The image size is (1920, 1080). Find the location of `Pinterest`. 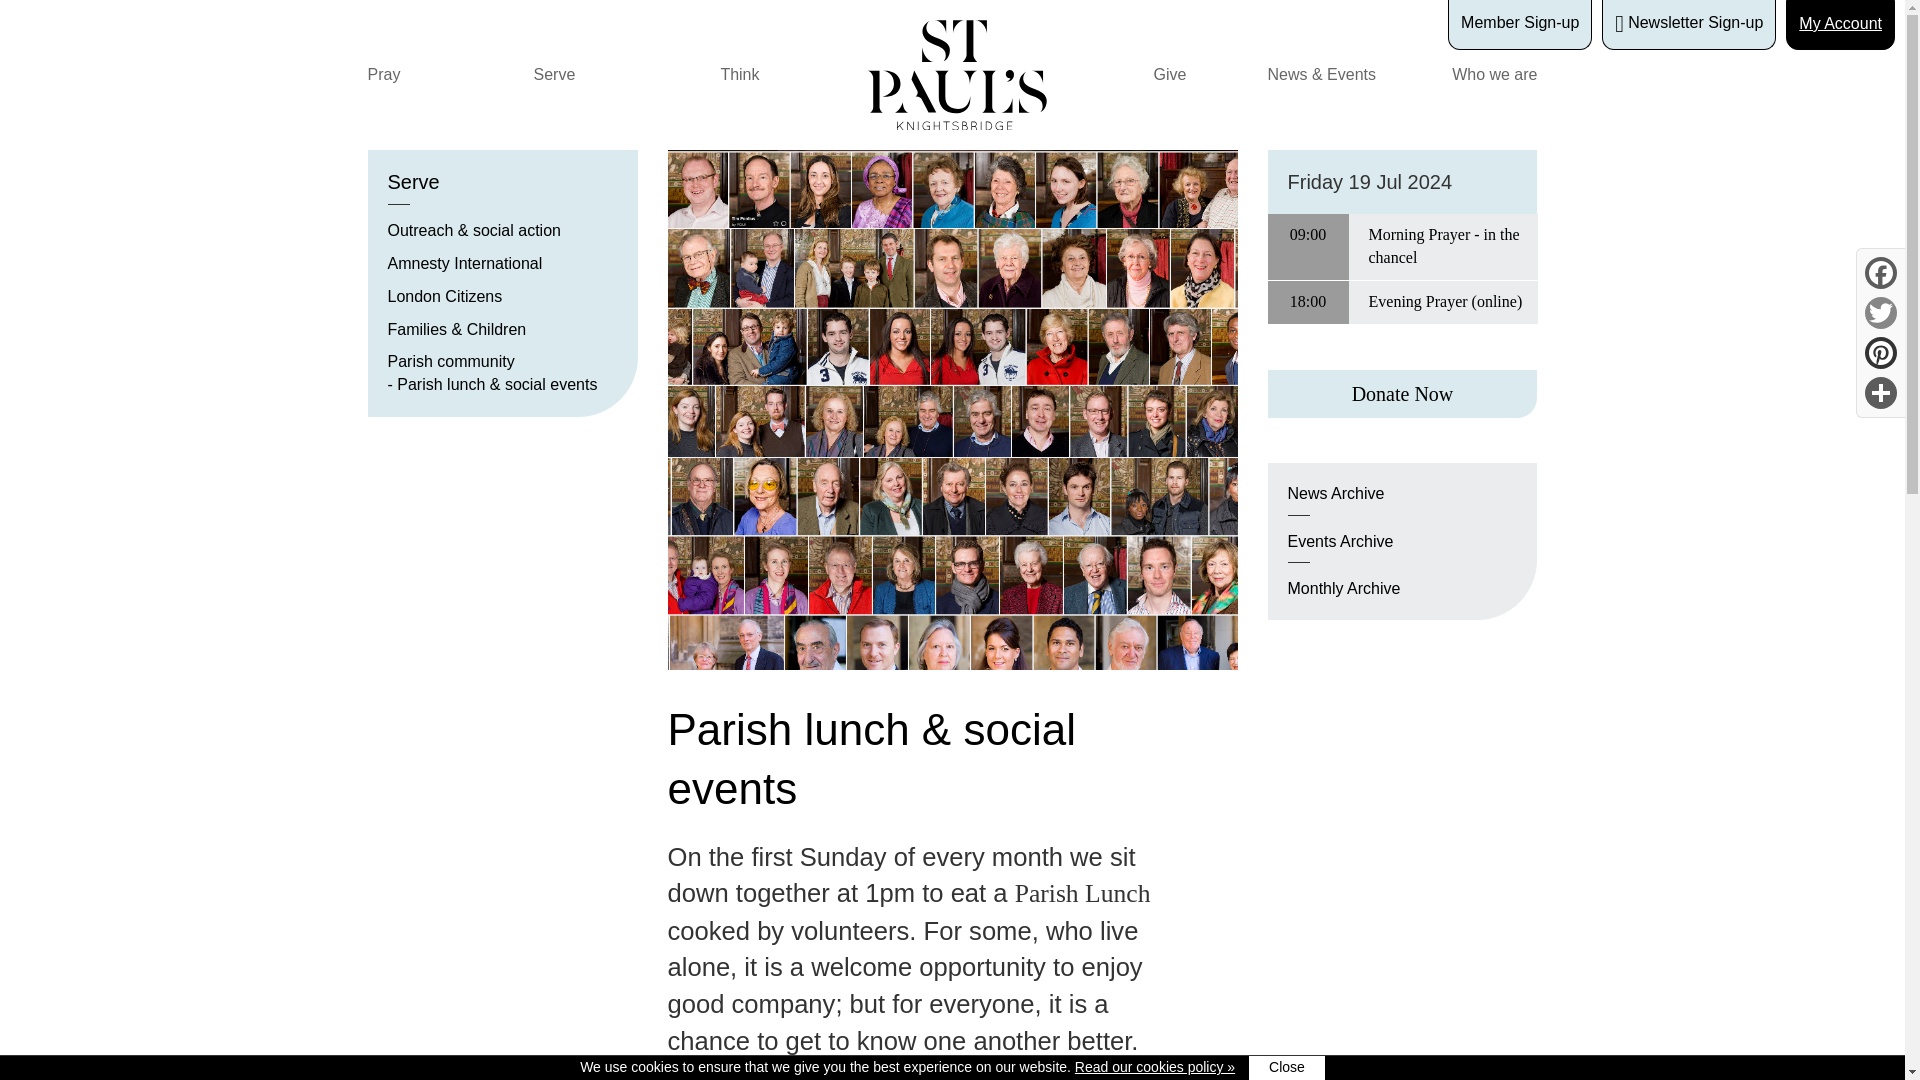

Pinterest is located at coordinates (1880, 352).